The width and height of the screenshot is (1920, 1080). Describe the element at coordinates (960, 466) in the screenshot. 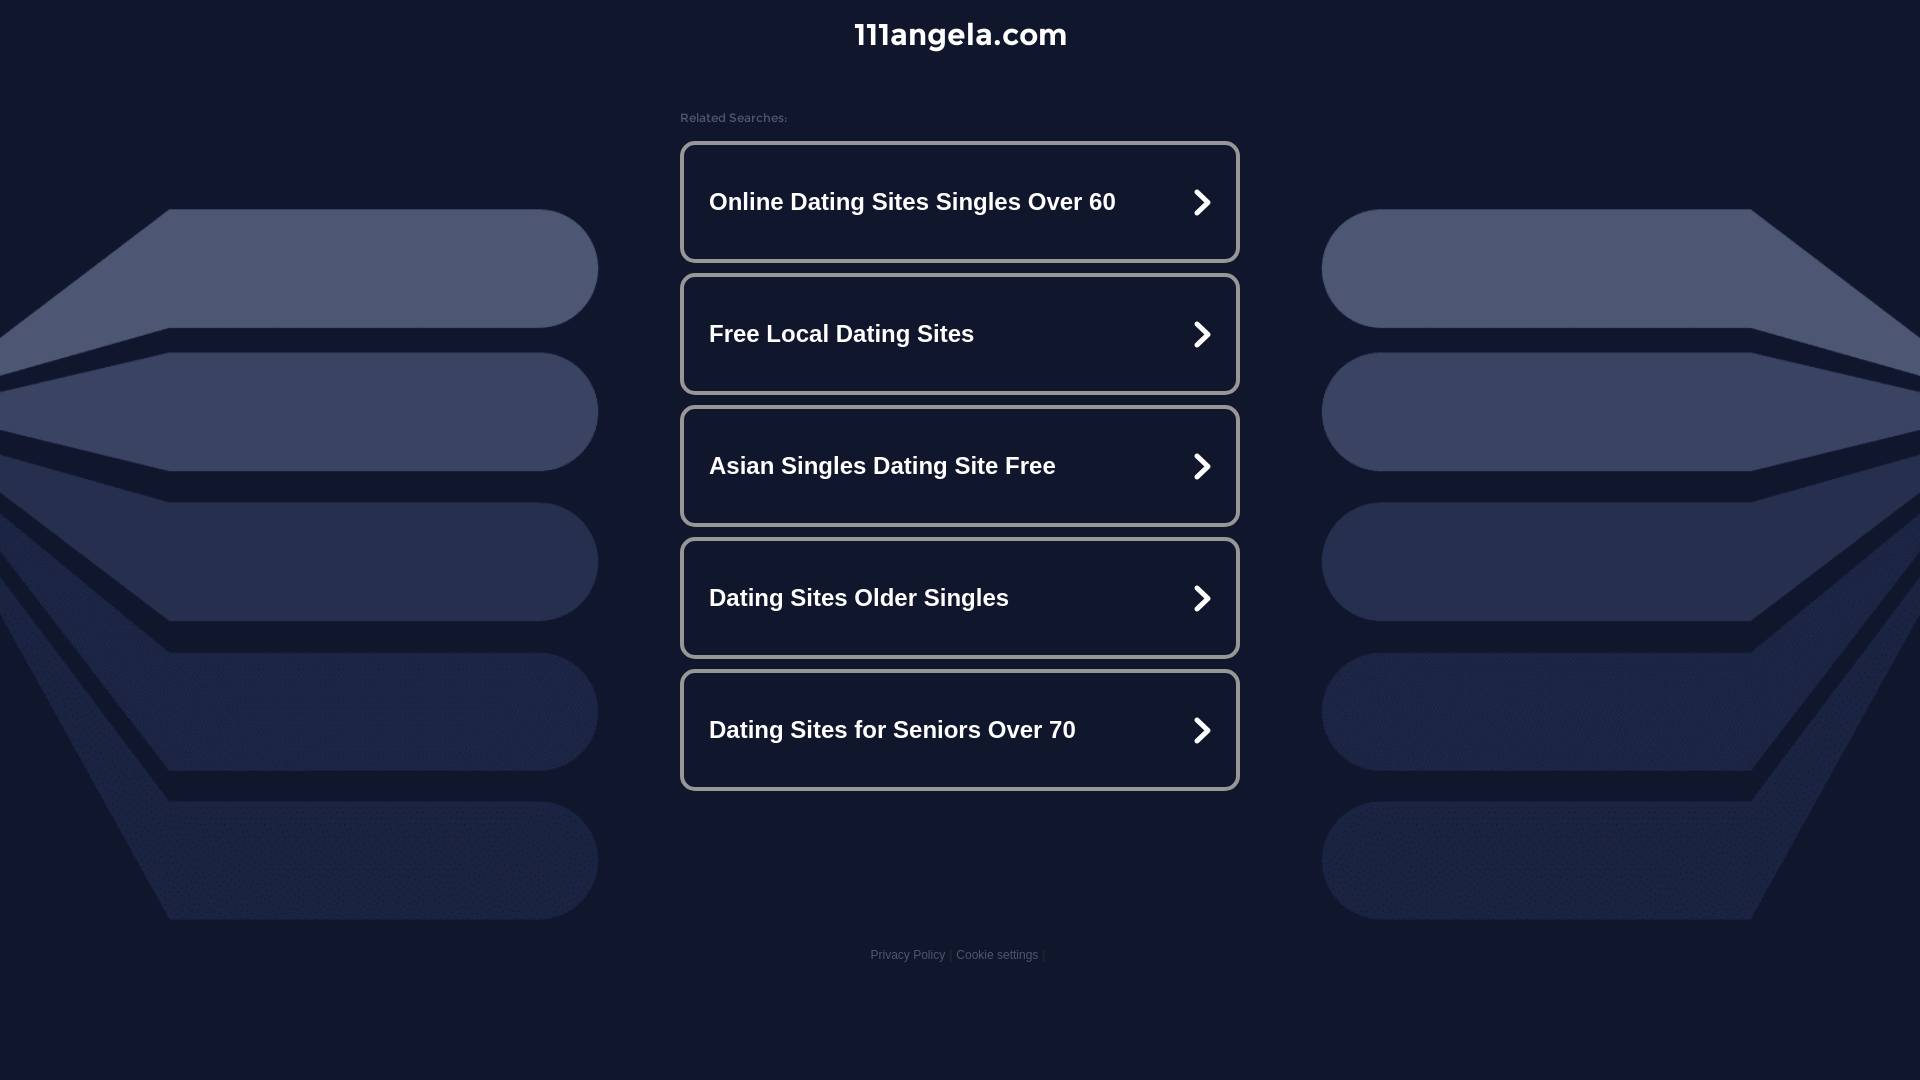

I see `Asian Singles Dating Site Free` at that location.